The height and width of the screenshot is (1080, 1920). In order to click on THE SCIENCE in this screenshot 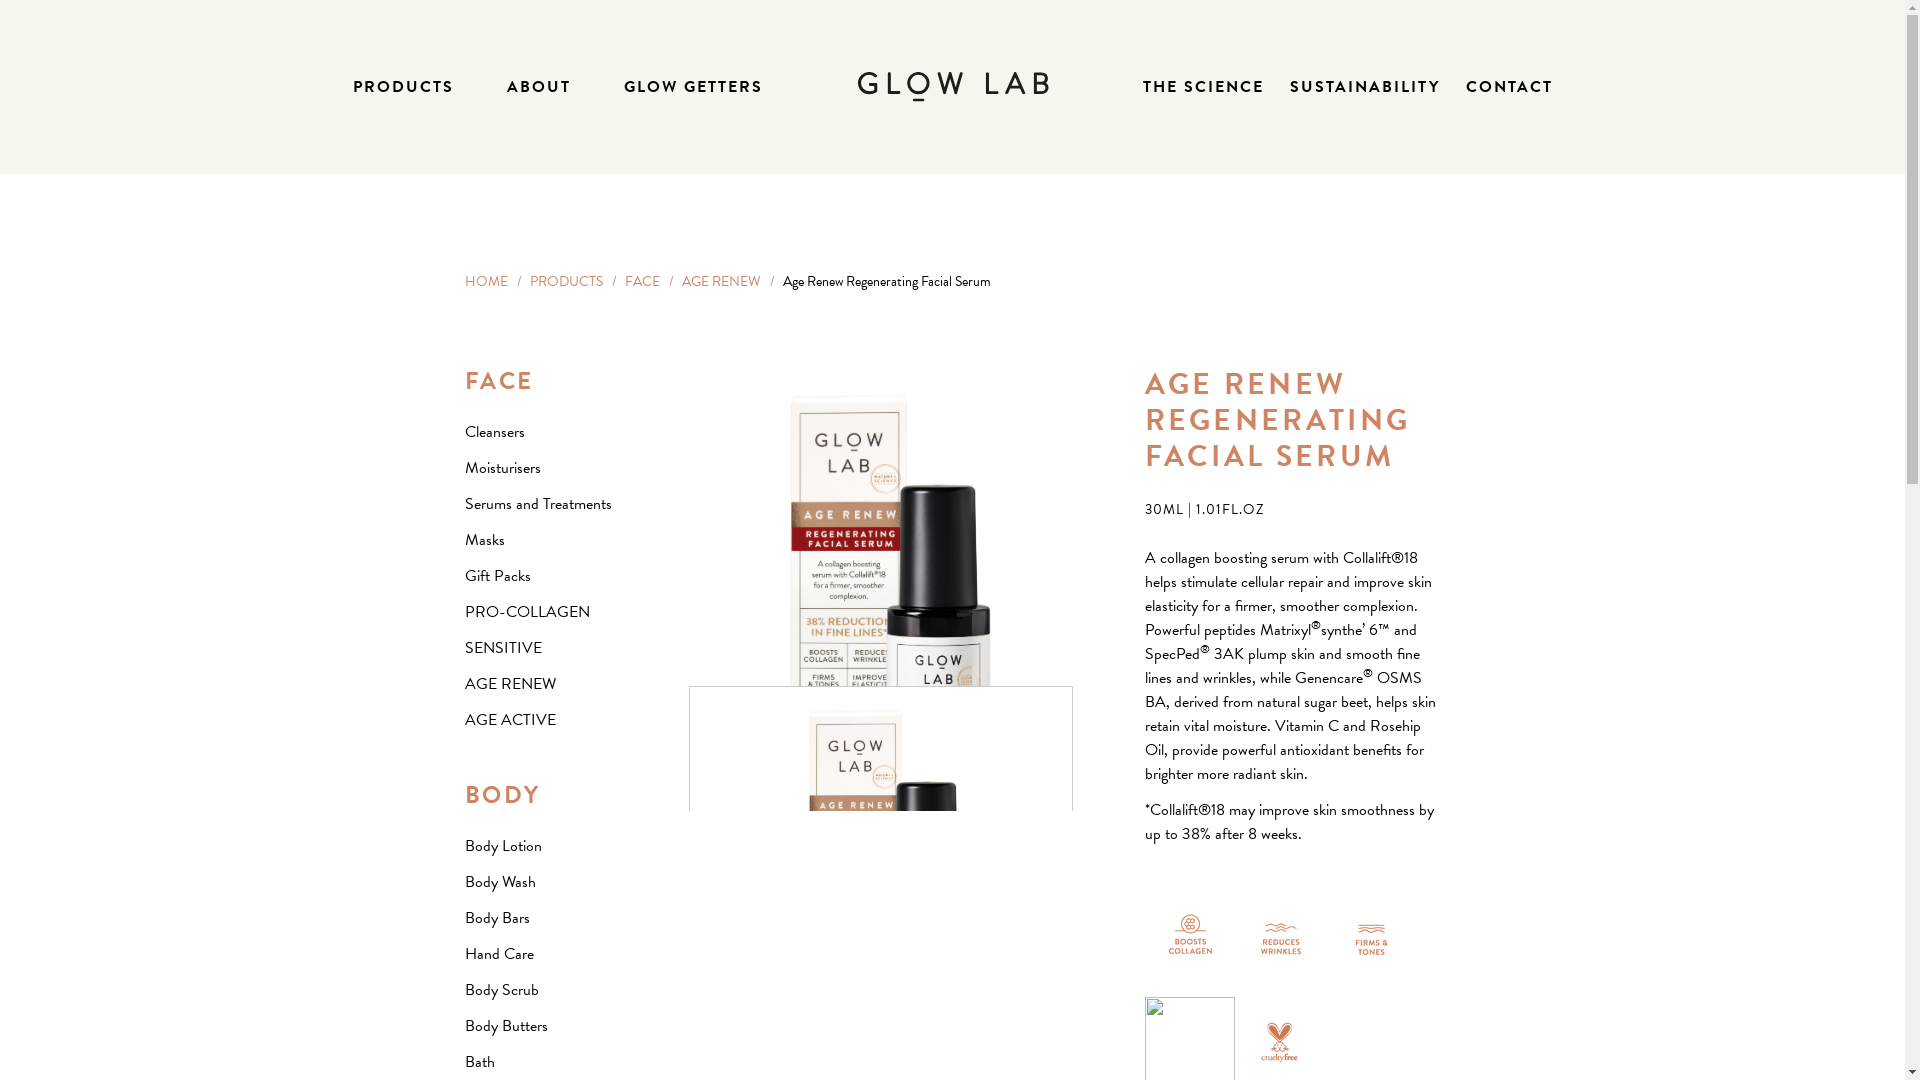, I will do `click(1202, 87)`.